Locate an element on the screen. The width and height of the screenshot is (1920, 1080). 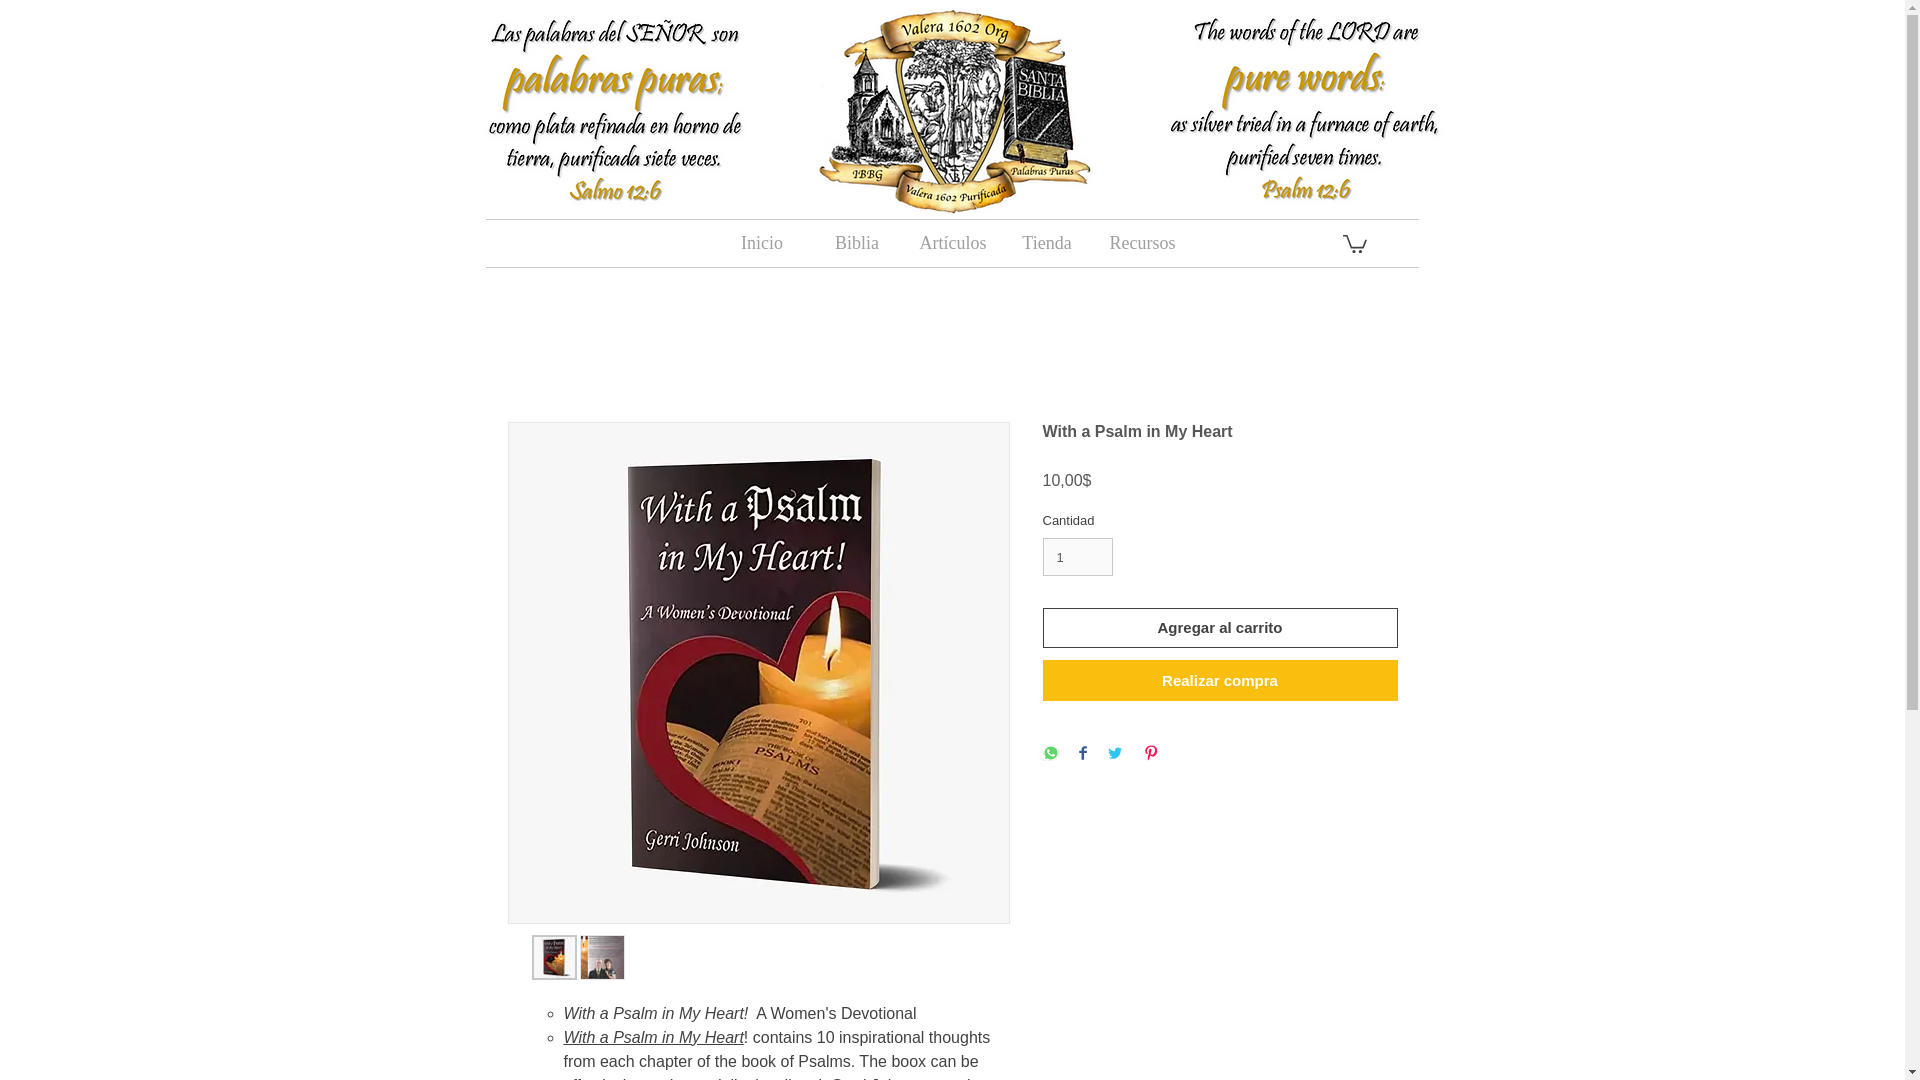
Biblia is located at coordinates (857, 243).